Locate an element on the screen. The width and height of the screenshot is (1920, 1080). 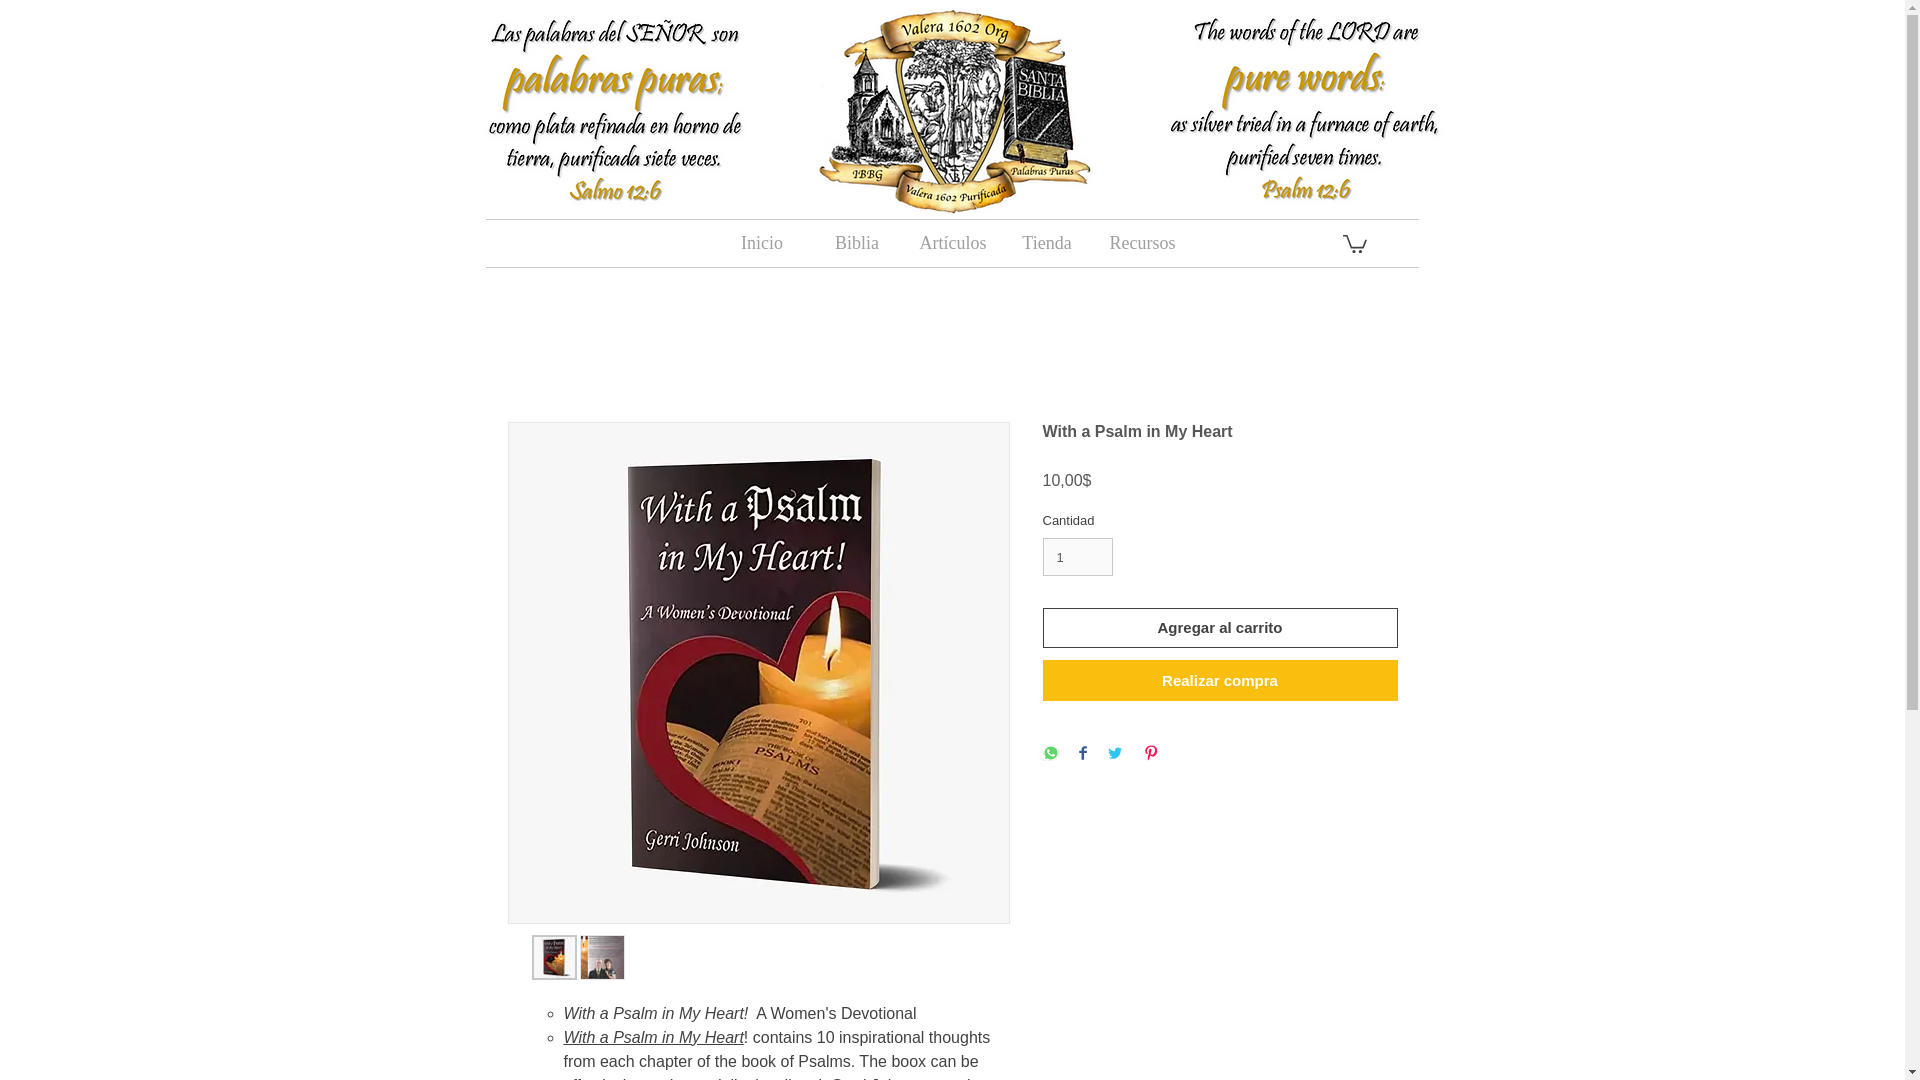
Biblia is located at coordinates (857, 243).